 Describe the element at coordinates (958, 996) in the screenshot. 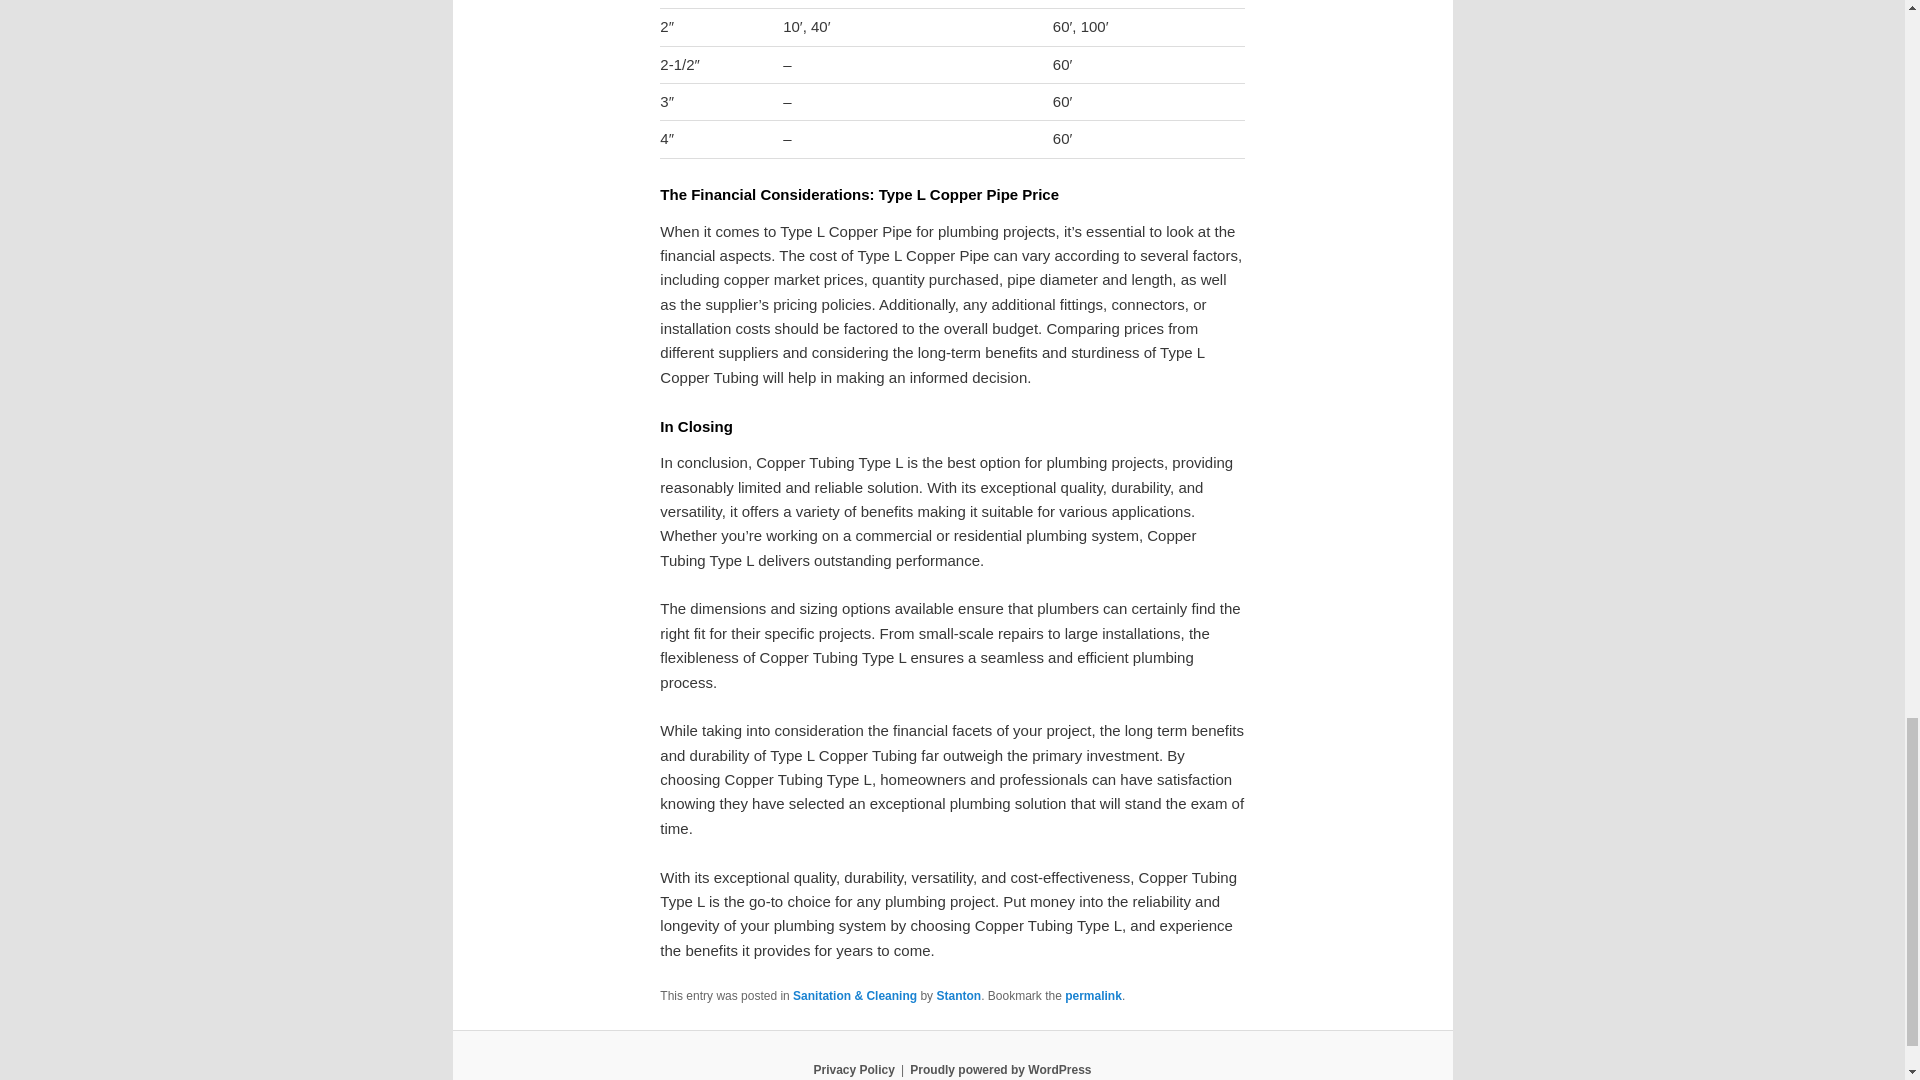

I see `Stanton` at that location.